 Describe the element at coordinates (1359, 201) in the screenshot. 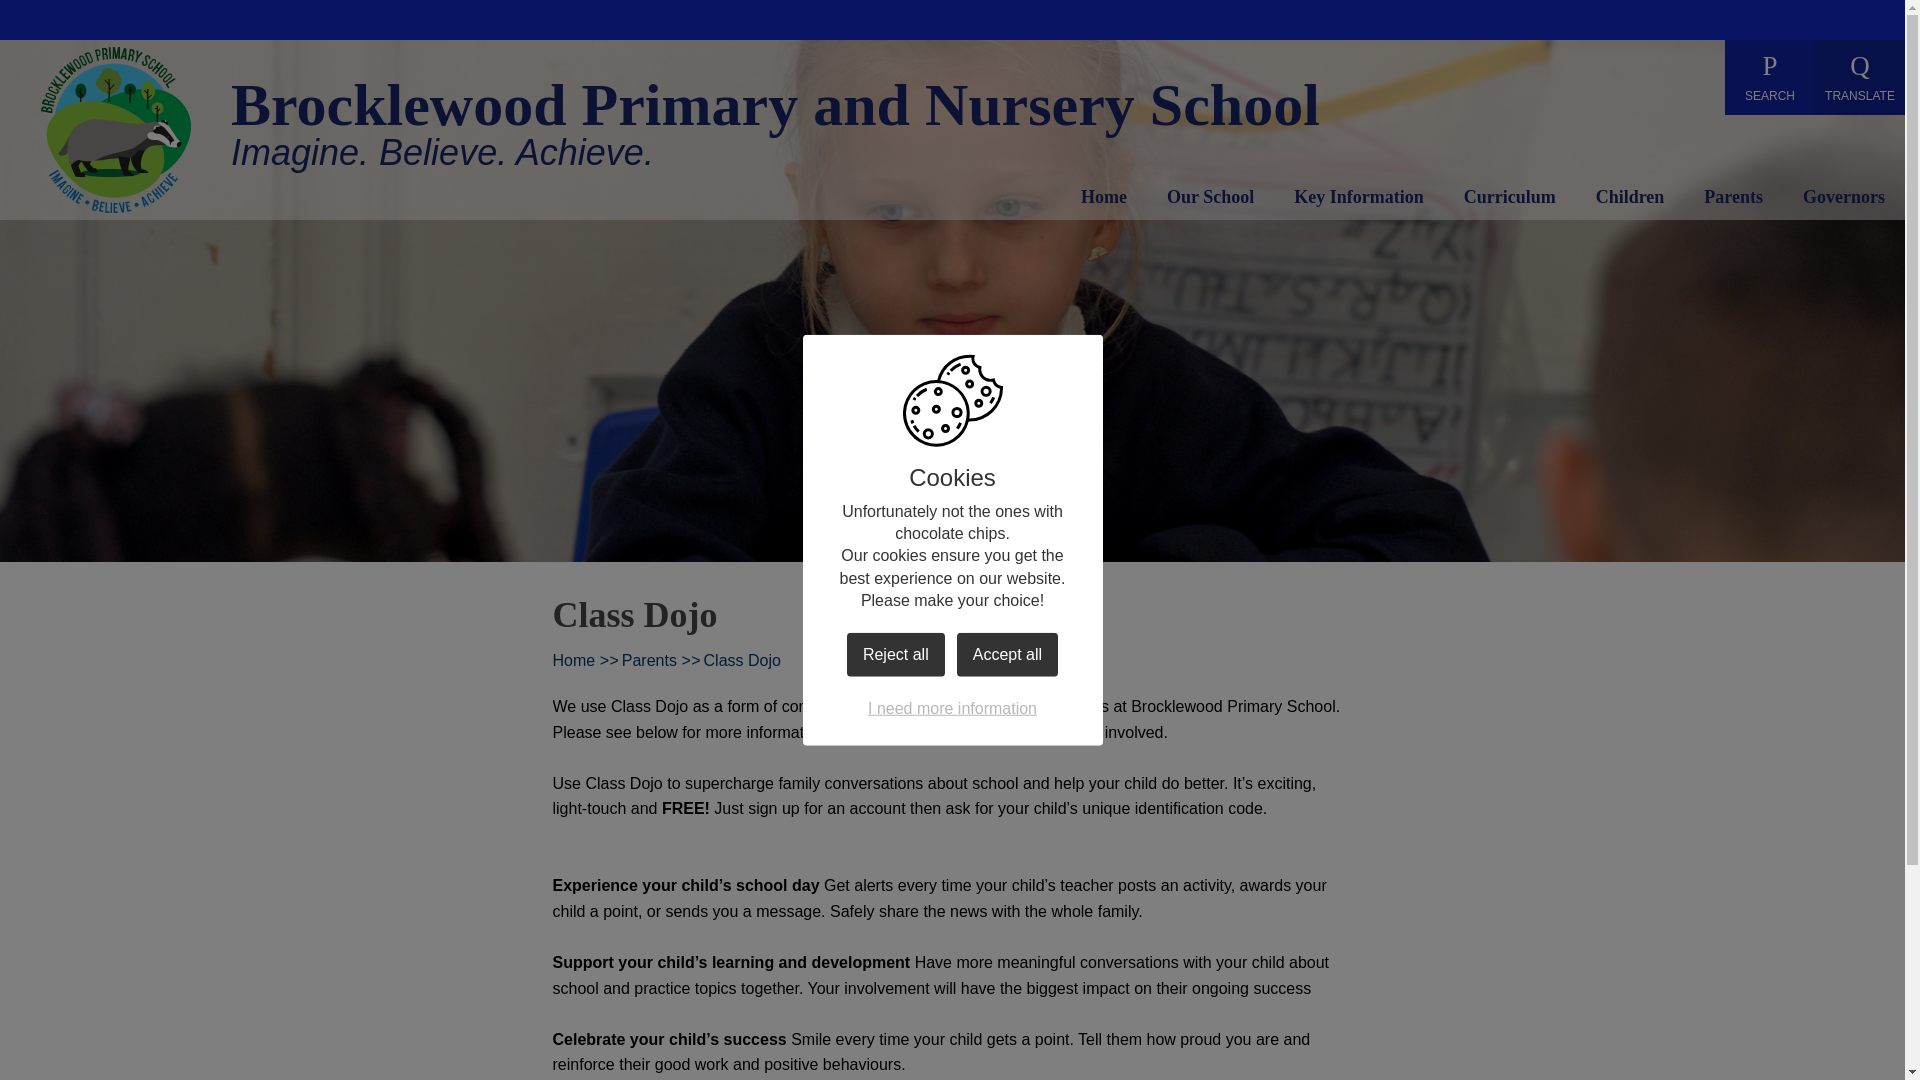

I see `Key Information` at that location.